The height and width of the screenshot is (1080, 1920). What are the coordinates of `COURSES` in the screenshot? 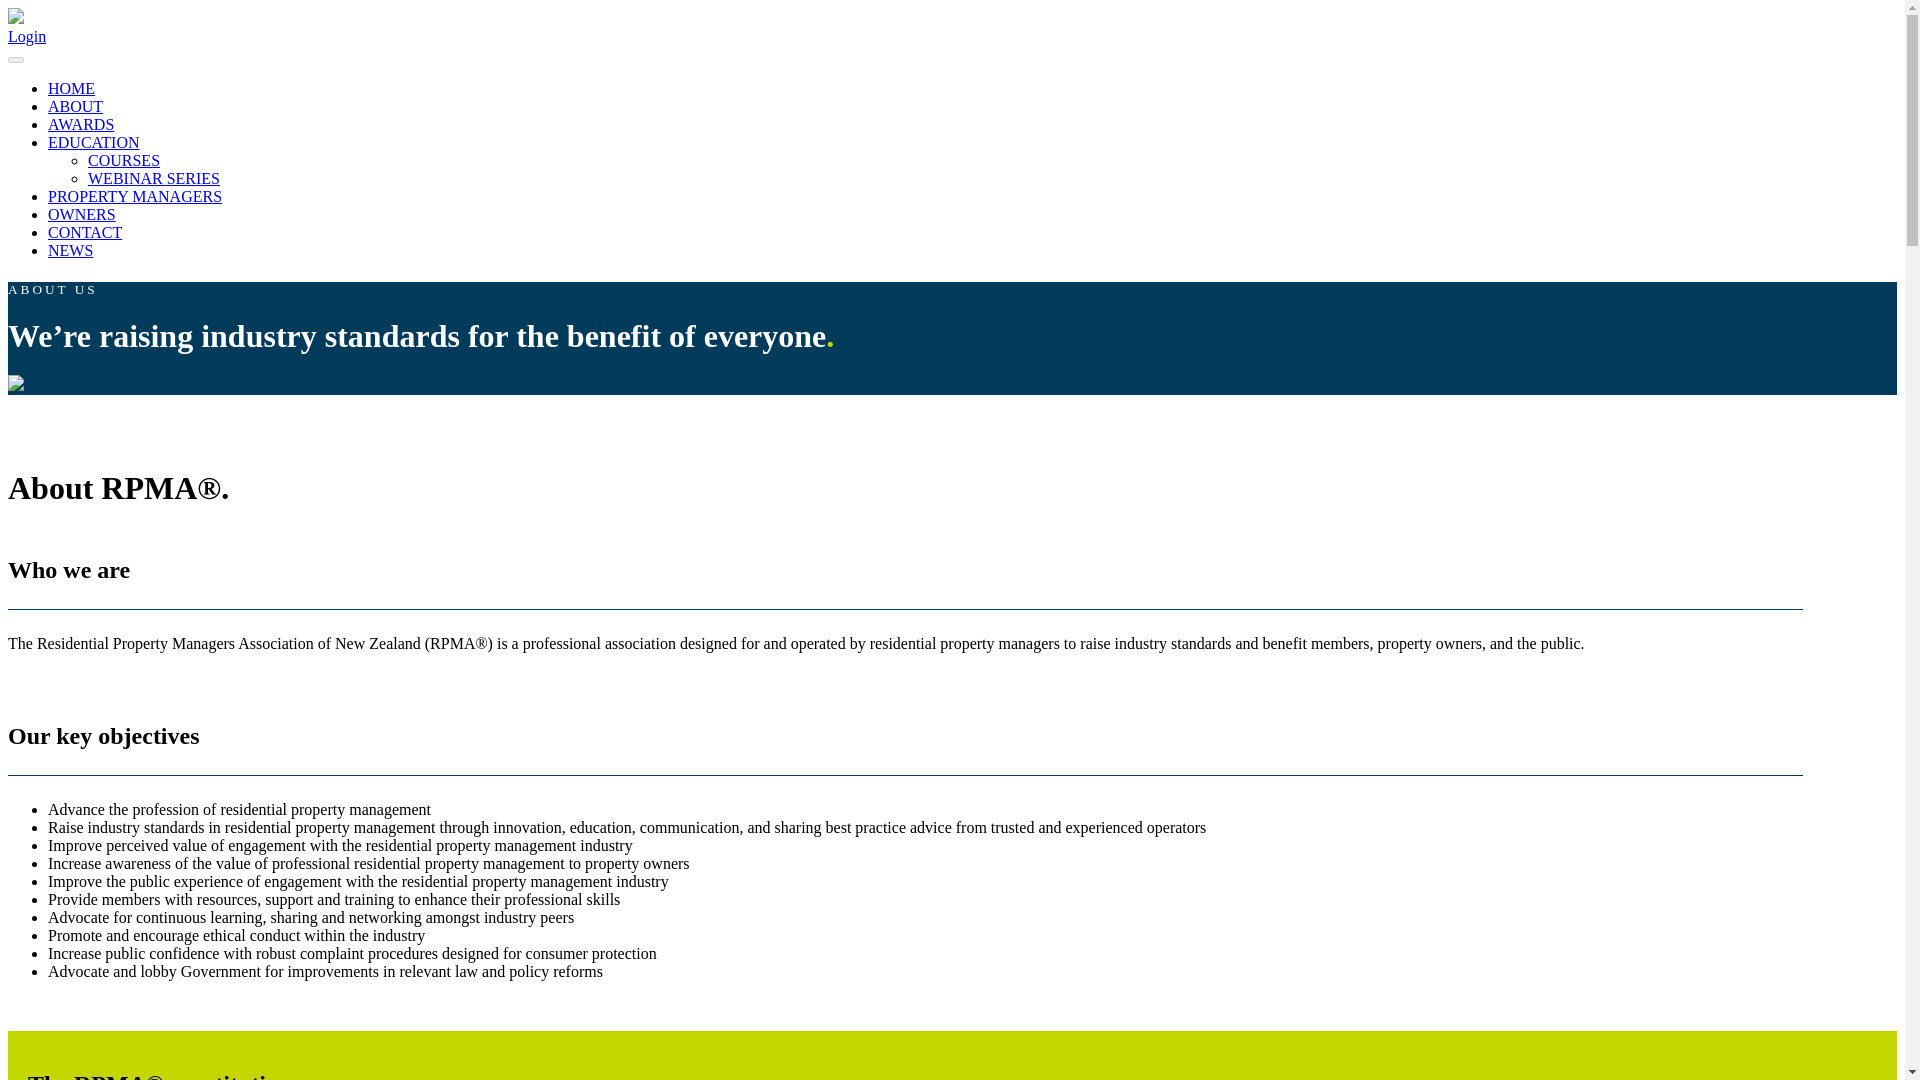 It's located at (124, 160).